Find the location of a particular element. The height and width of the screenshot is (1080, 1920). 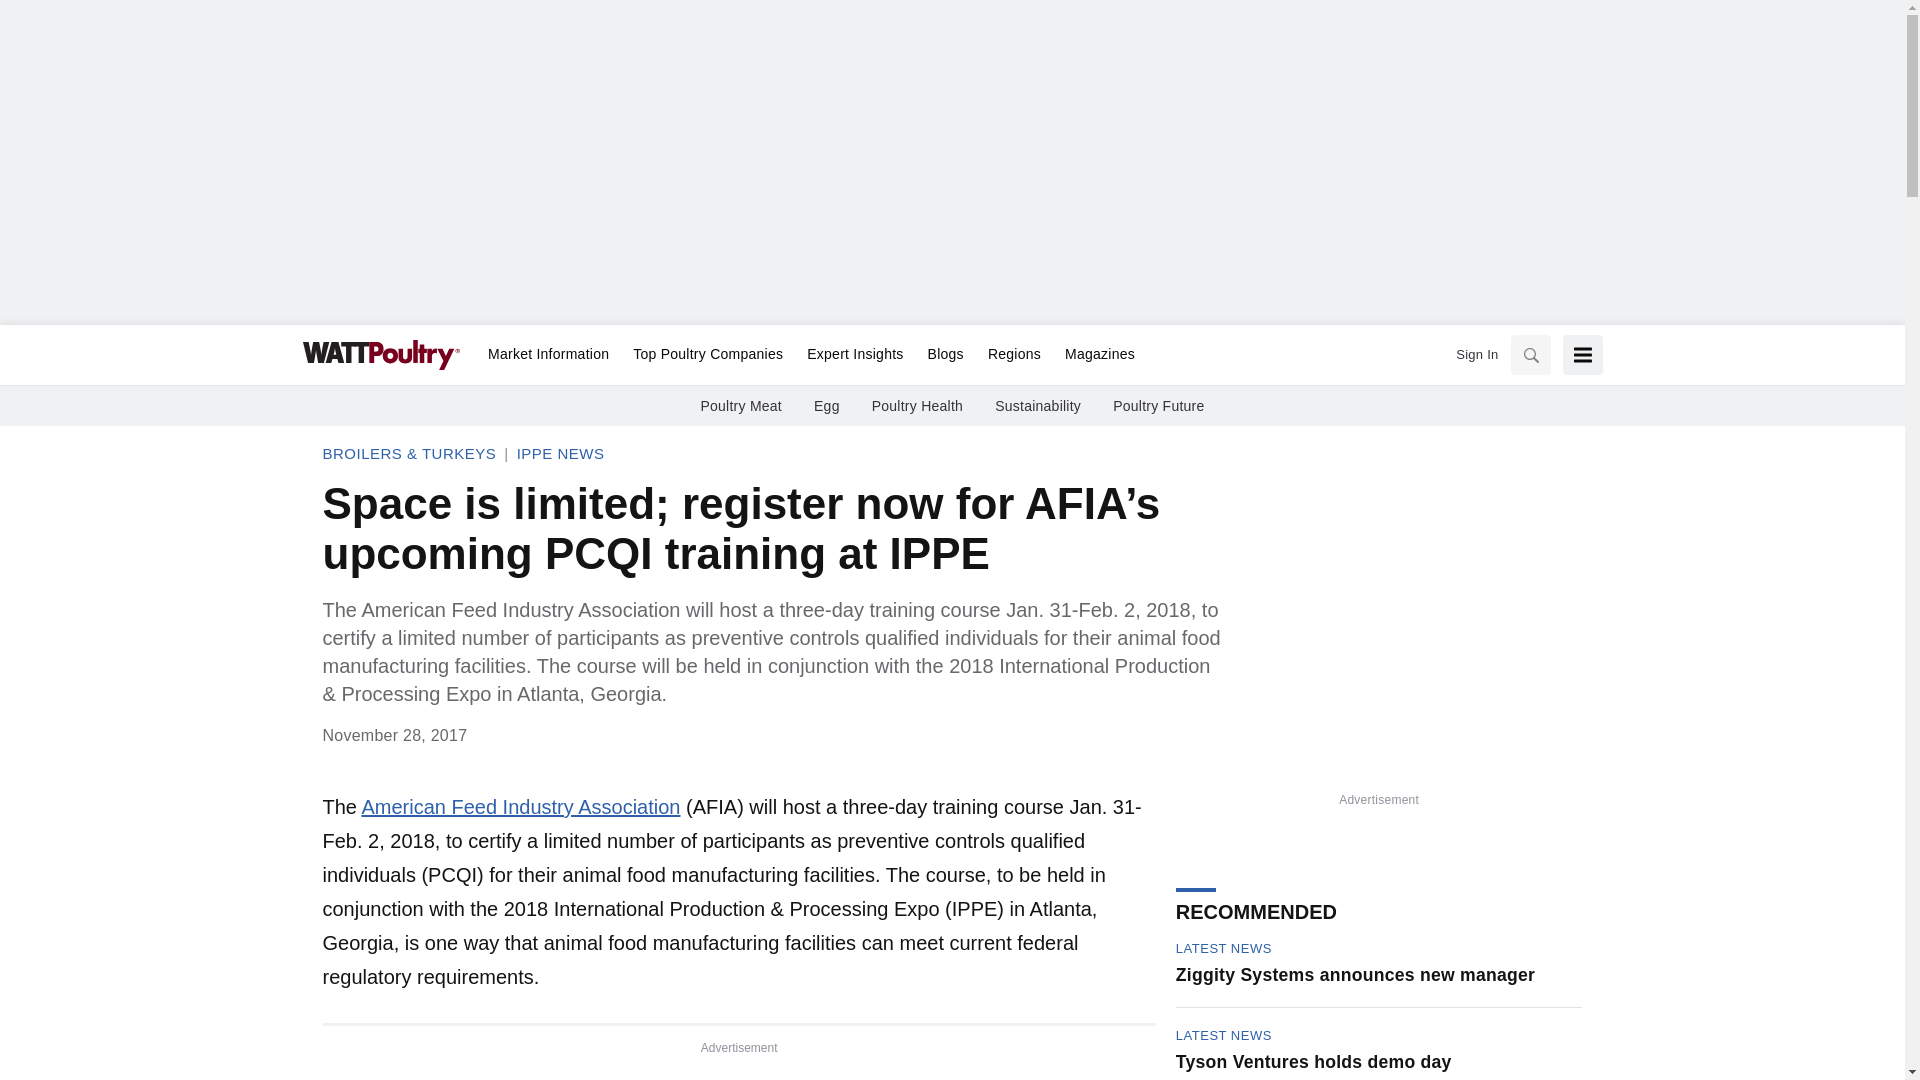

Market Information is located at coordinates (548, 355).